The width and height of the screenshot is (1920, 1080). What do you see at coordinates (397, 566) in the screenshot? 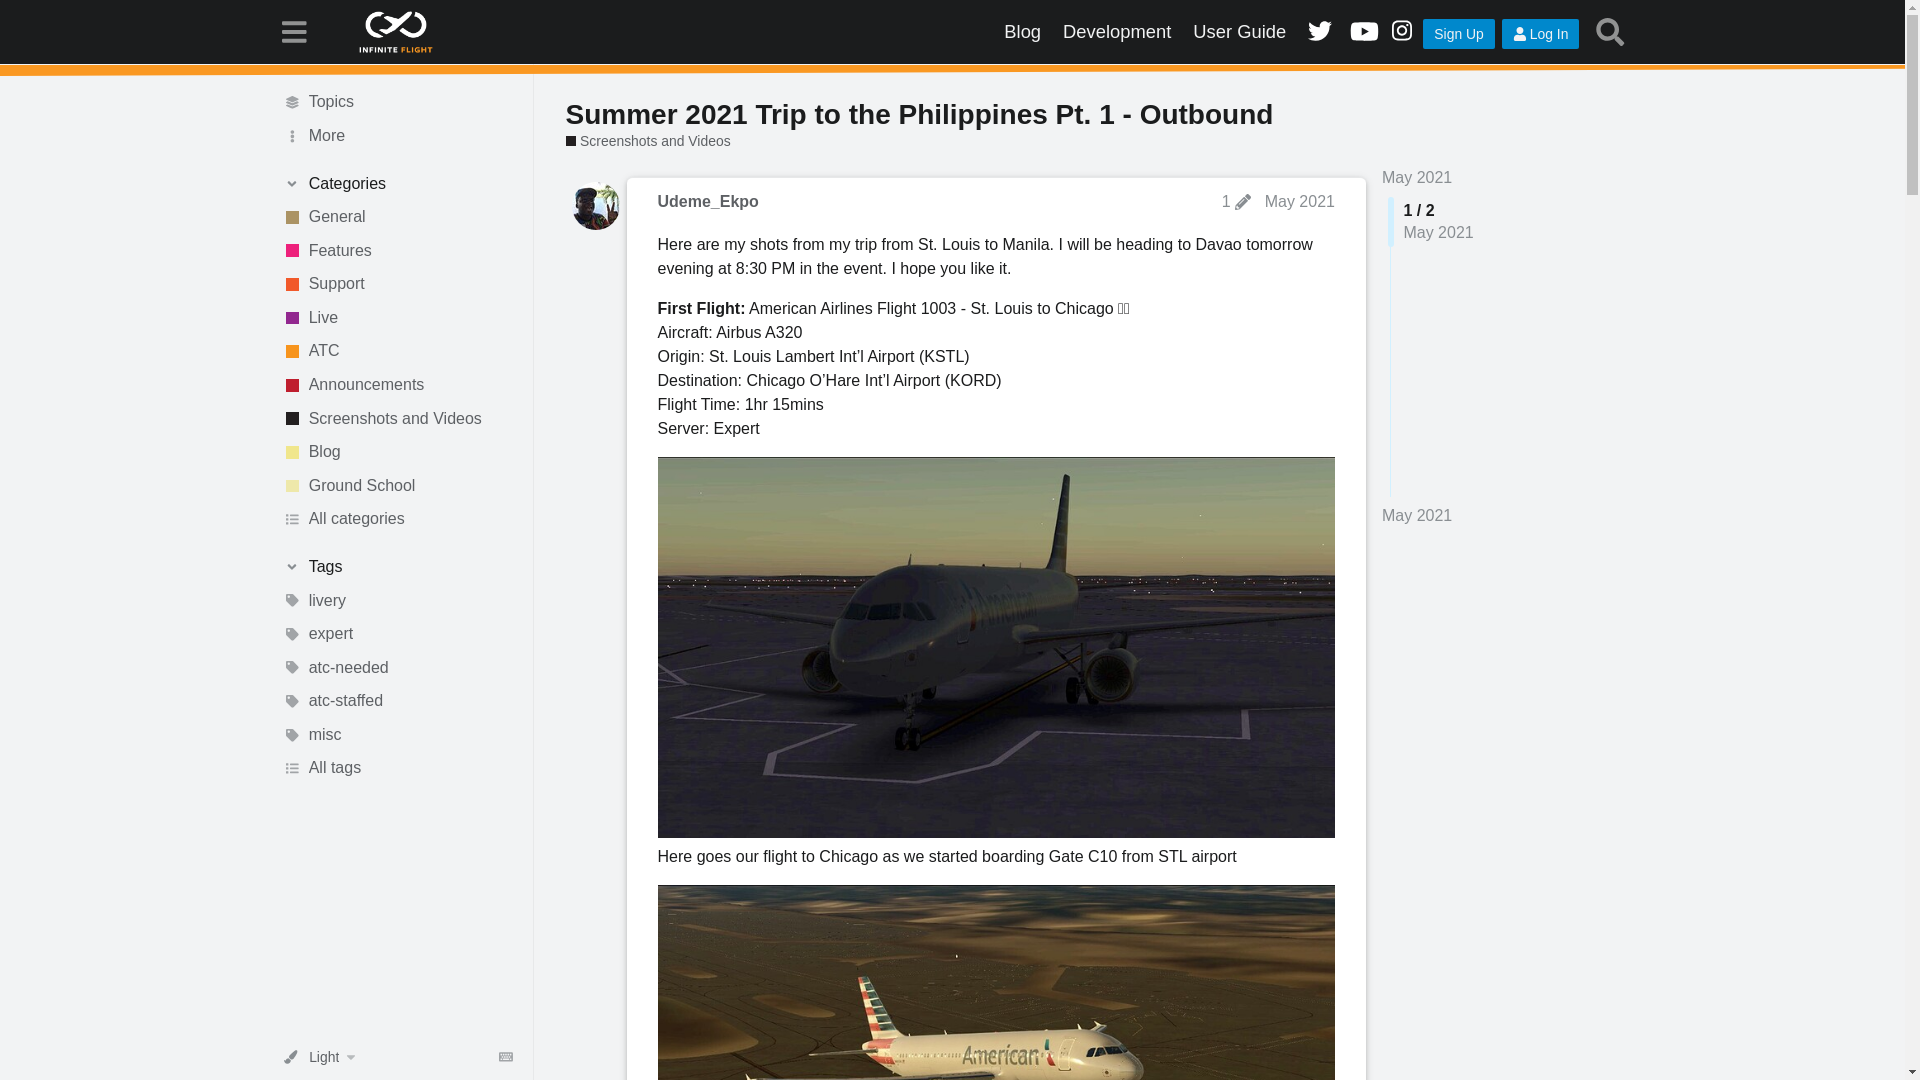
I see `Tags` at bounding box center [397, 566].